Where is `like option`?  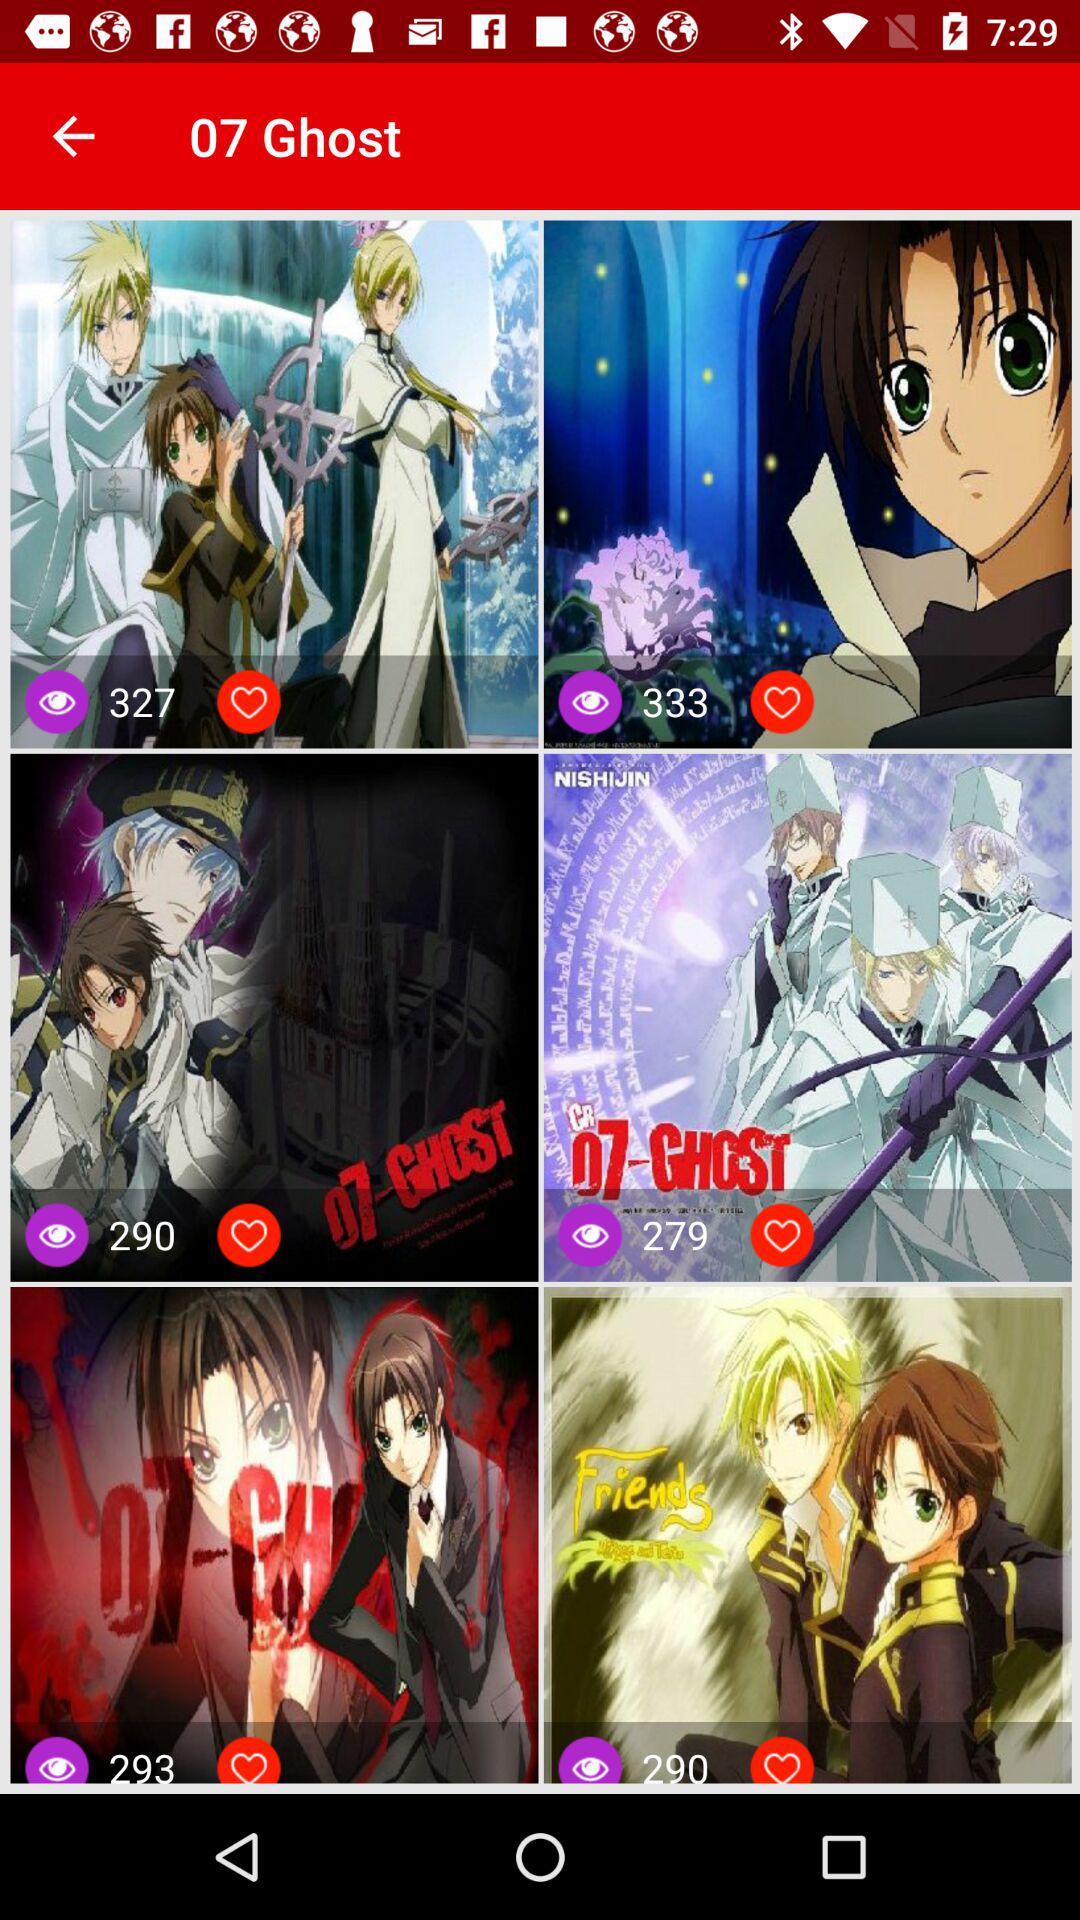
like option is located at coordinates (782, 1764).